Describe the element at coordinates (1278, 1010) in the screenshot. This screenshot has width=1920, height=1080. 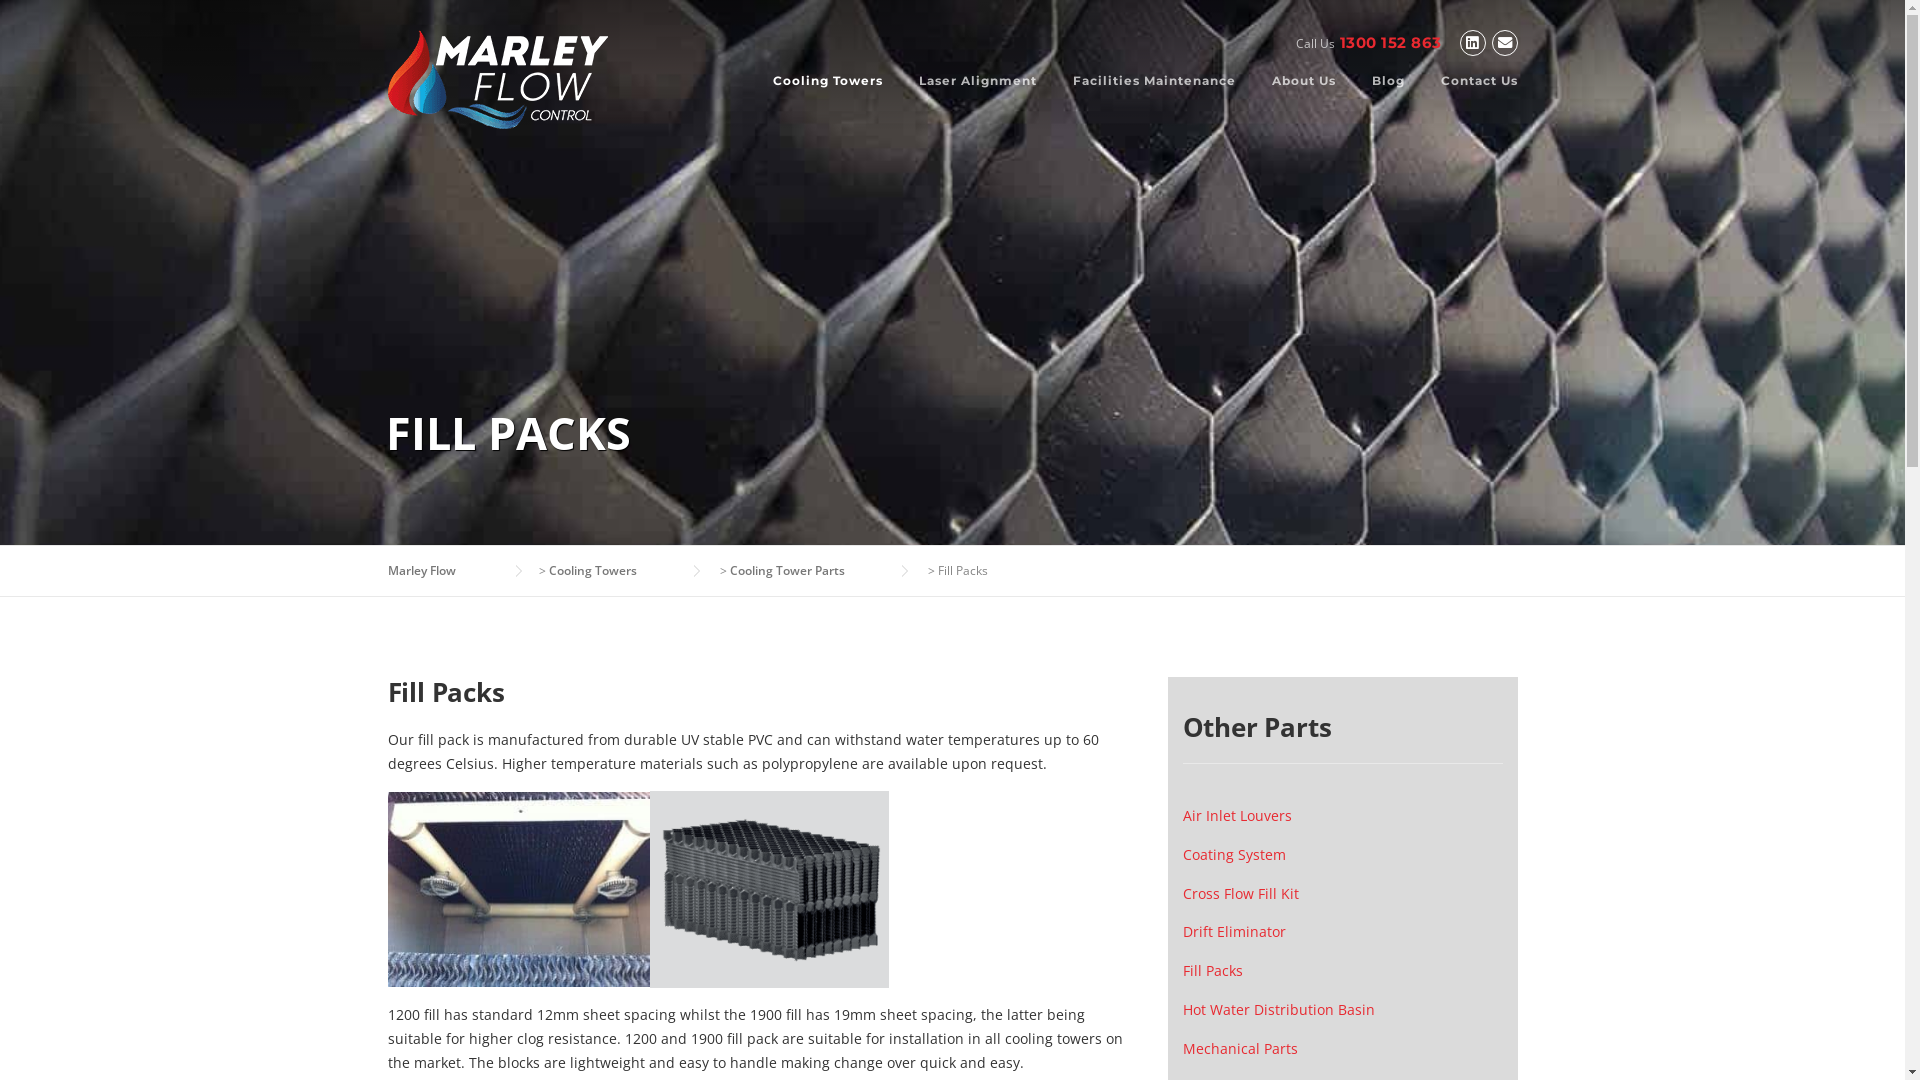
I see `Hot Water Distribution Basin` at that location.